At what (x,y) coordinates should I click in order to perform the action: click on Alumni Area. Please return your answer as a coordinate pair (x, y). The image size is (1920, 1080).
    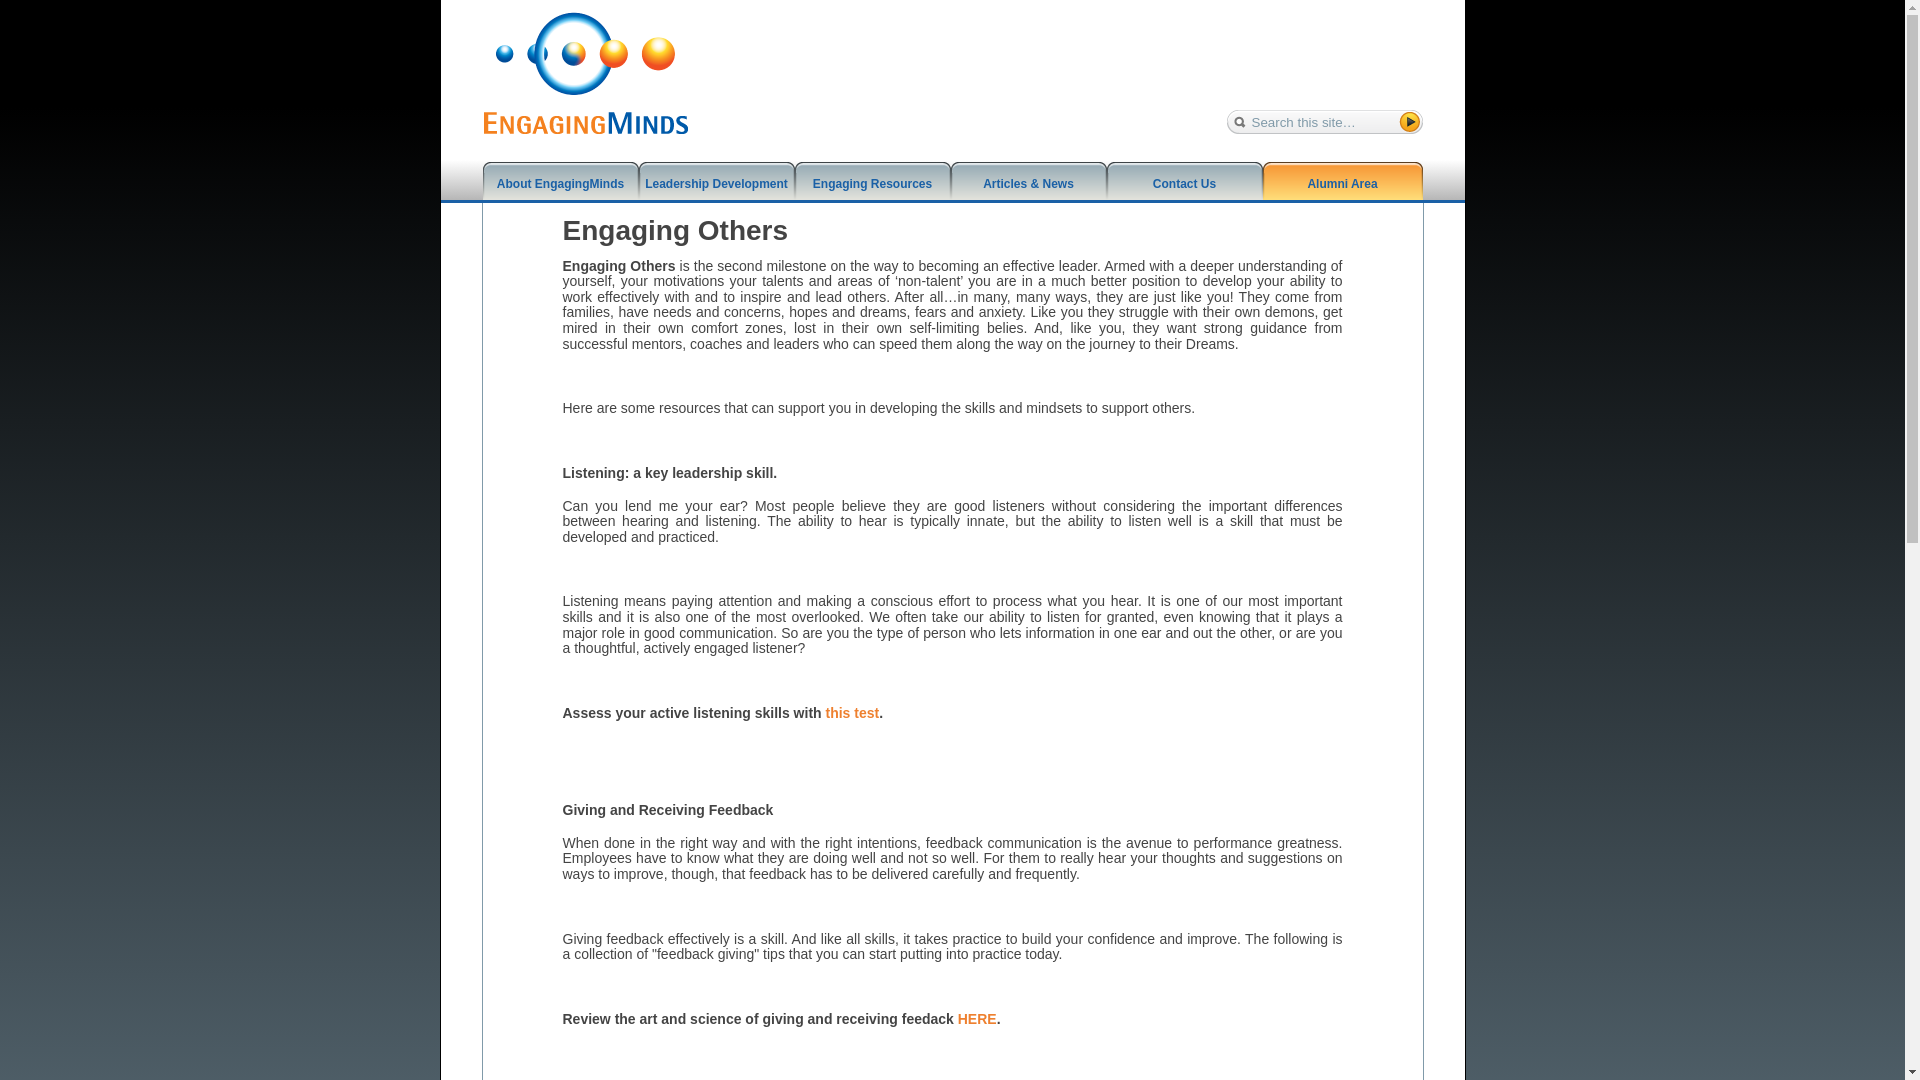
    Looking at the image, I should click on (1342, 190).